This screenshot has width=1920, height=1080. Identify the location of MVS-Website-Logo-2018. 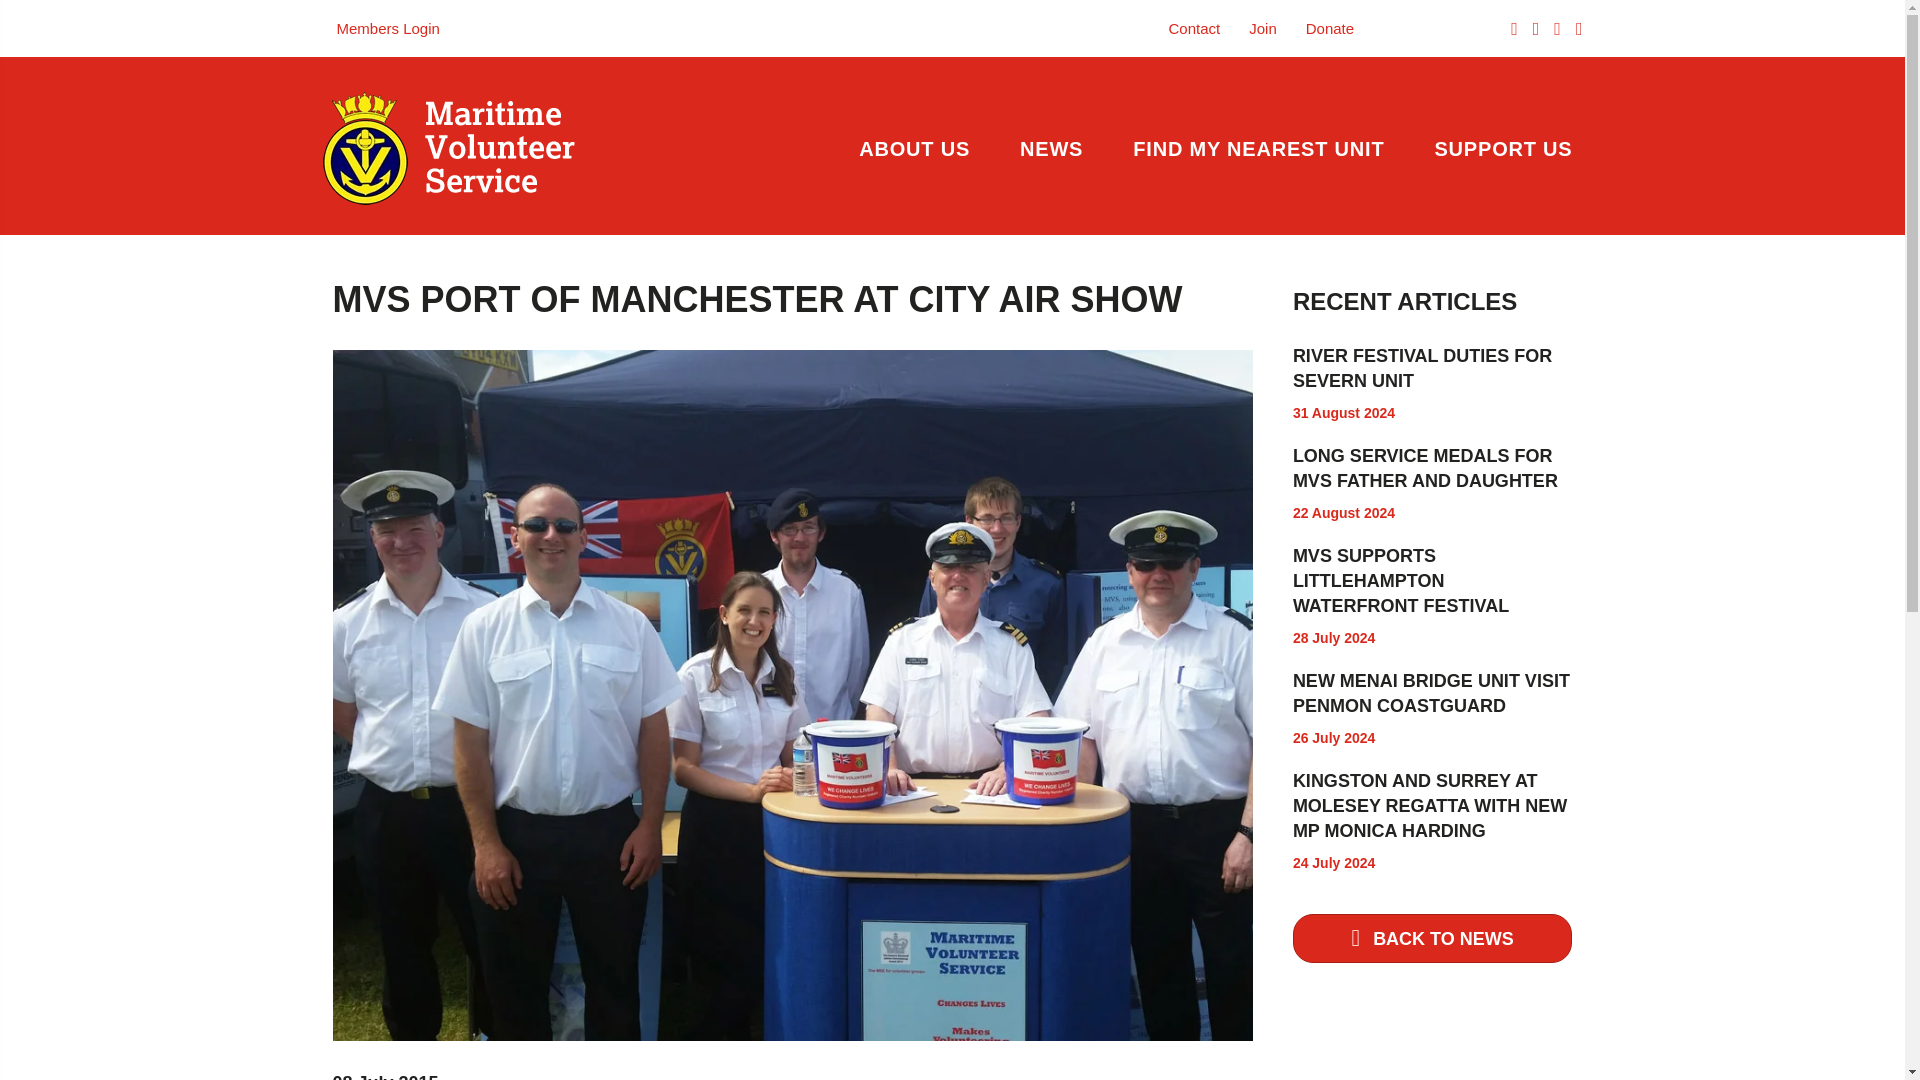
(448, 148).